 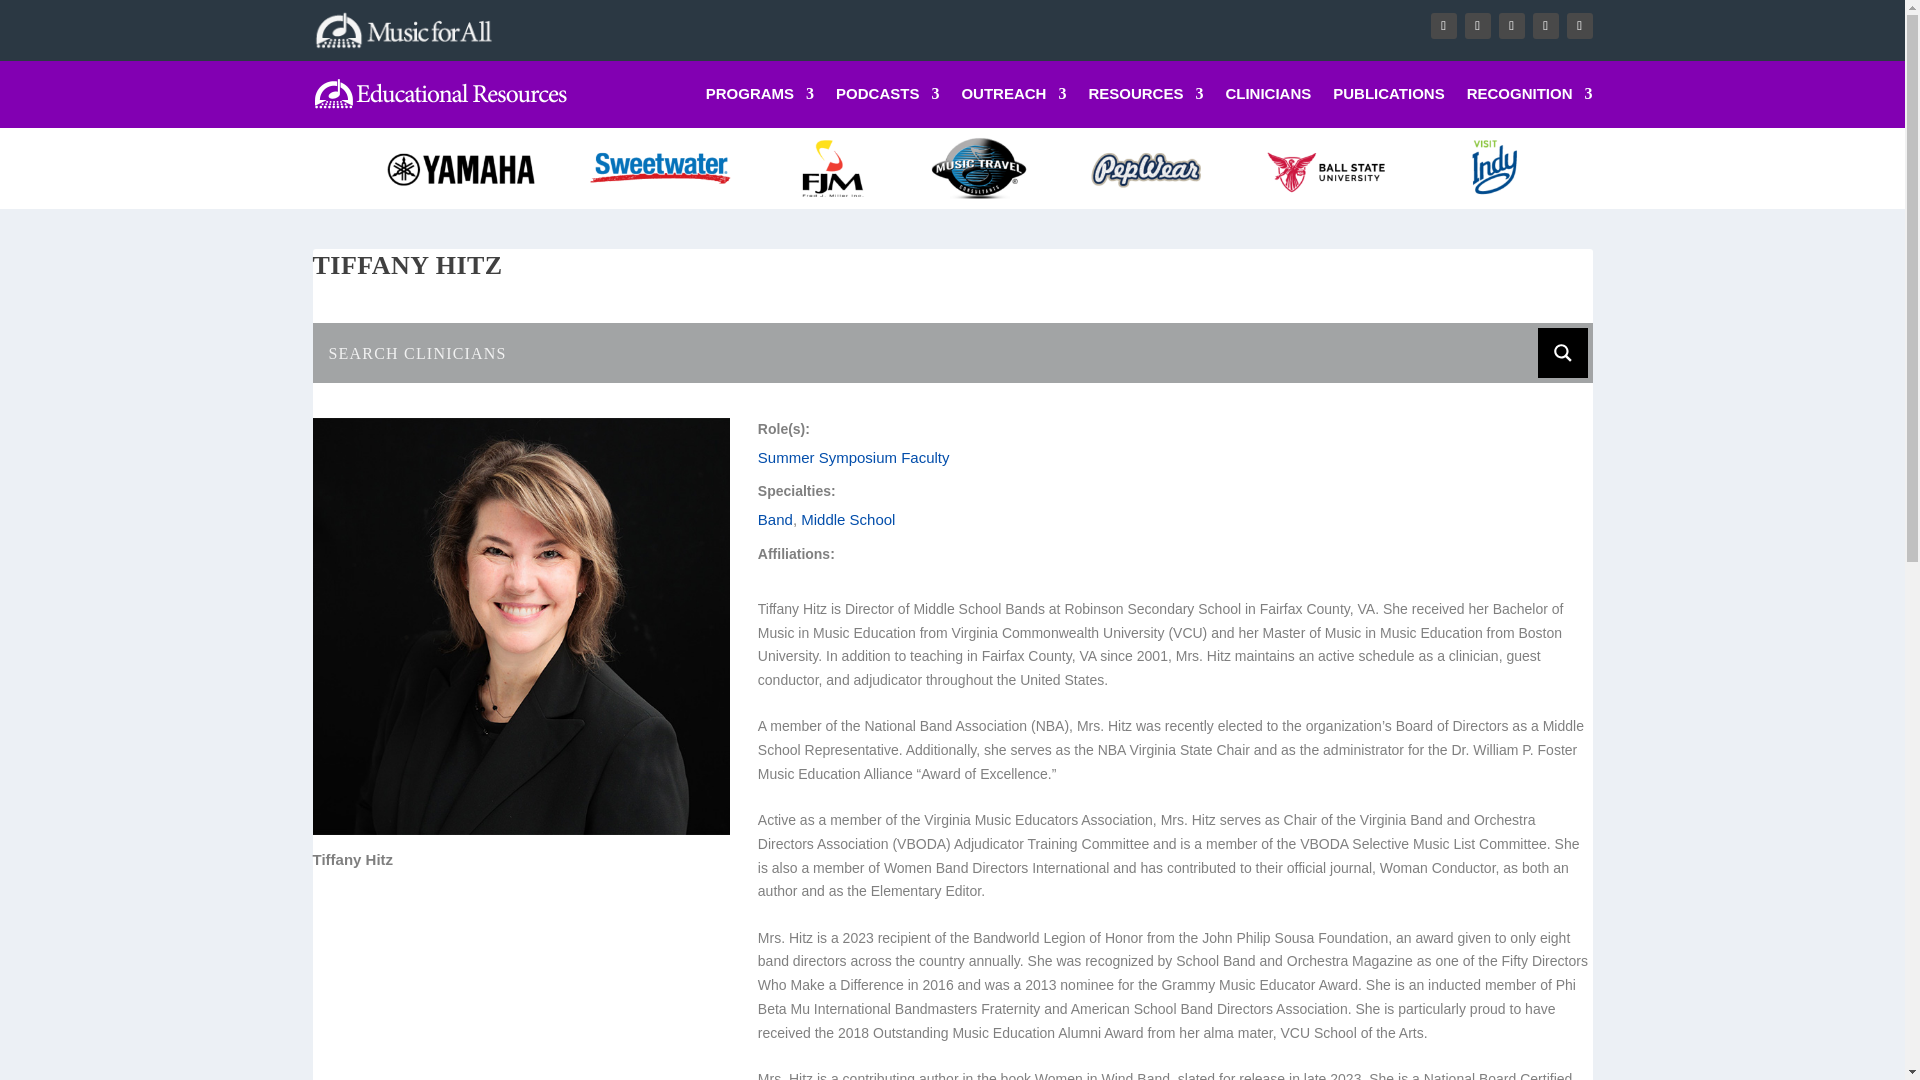 I want to click on PROGRAMS, so click(x=760, y=98).